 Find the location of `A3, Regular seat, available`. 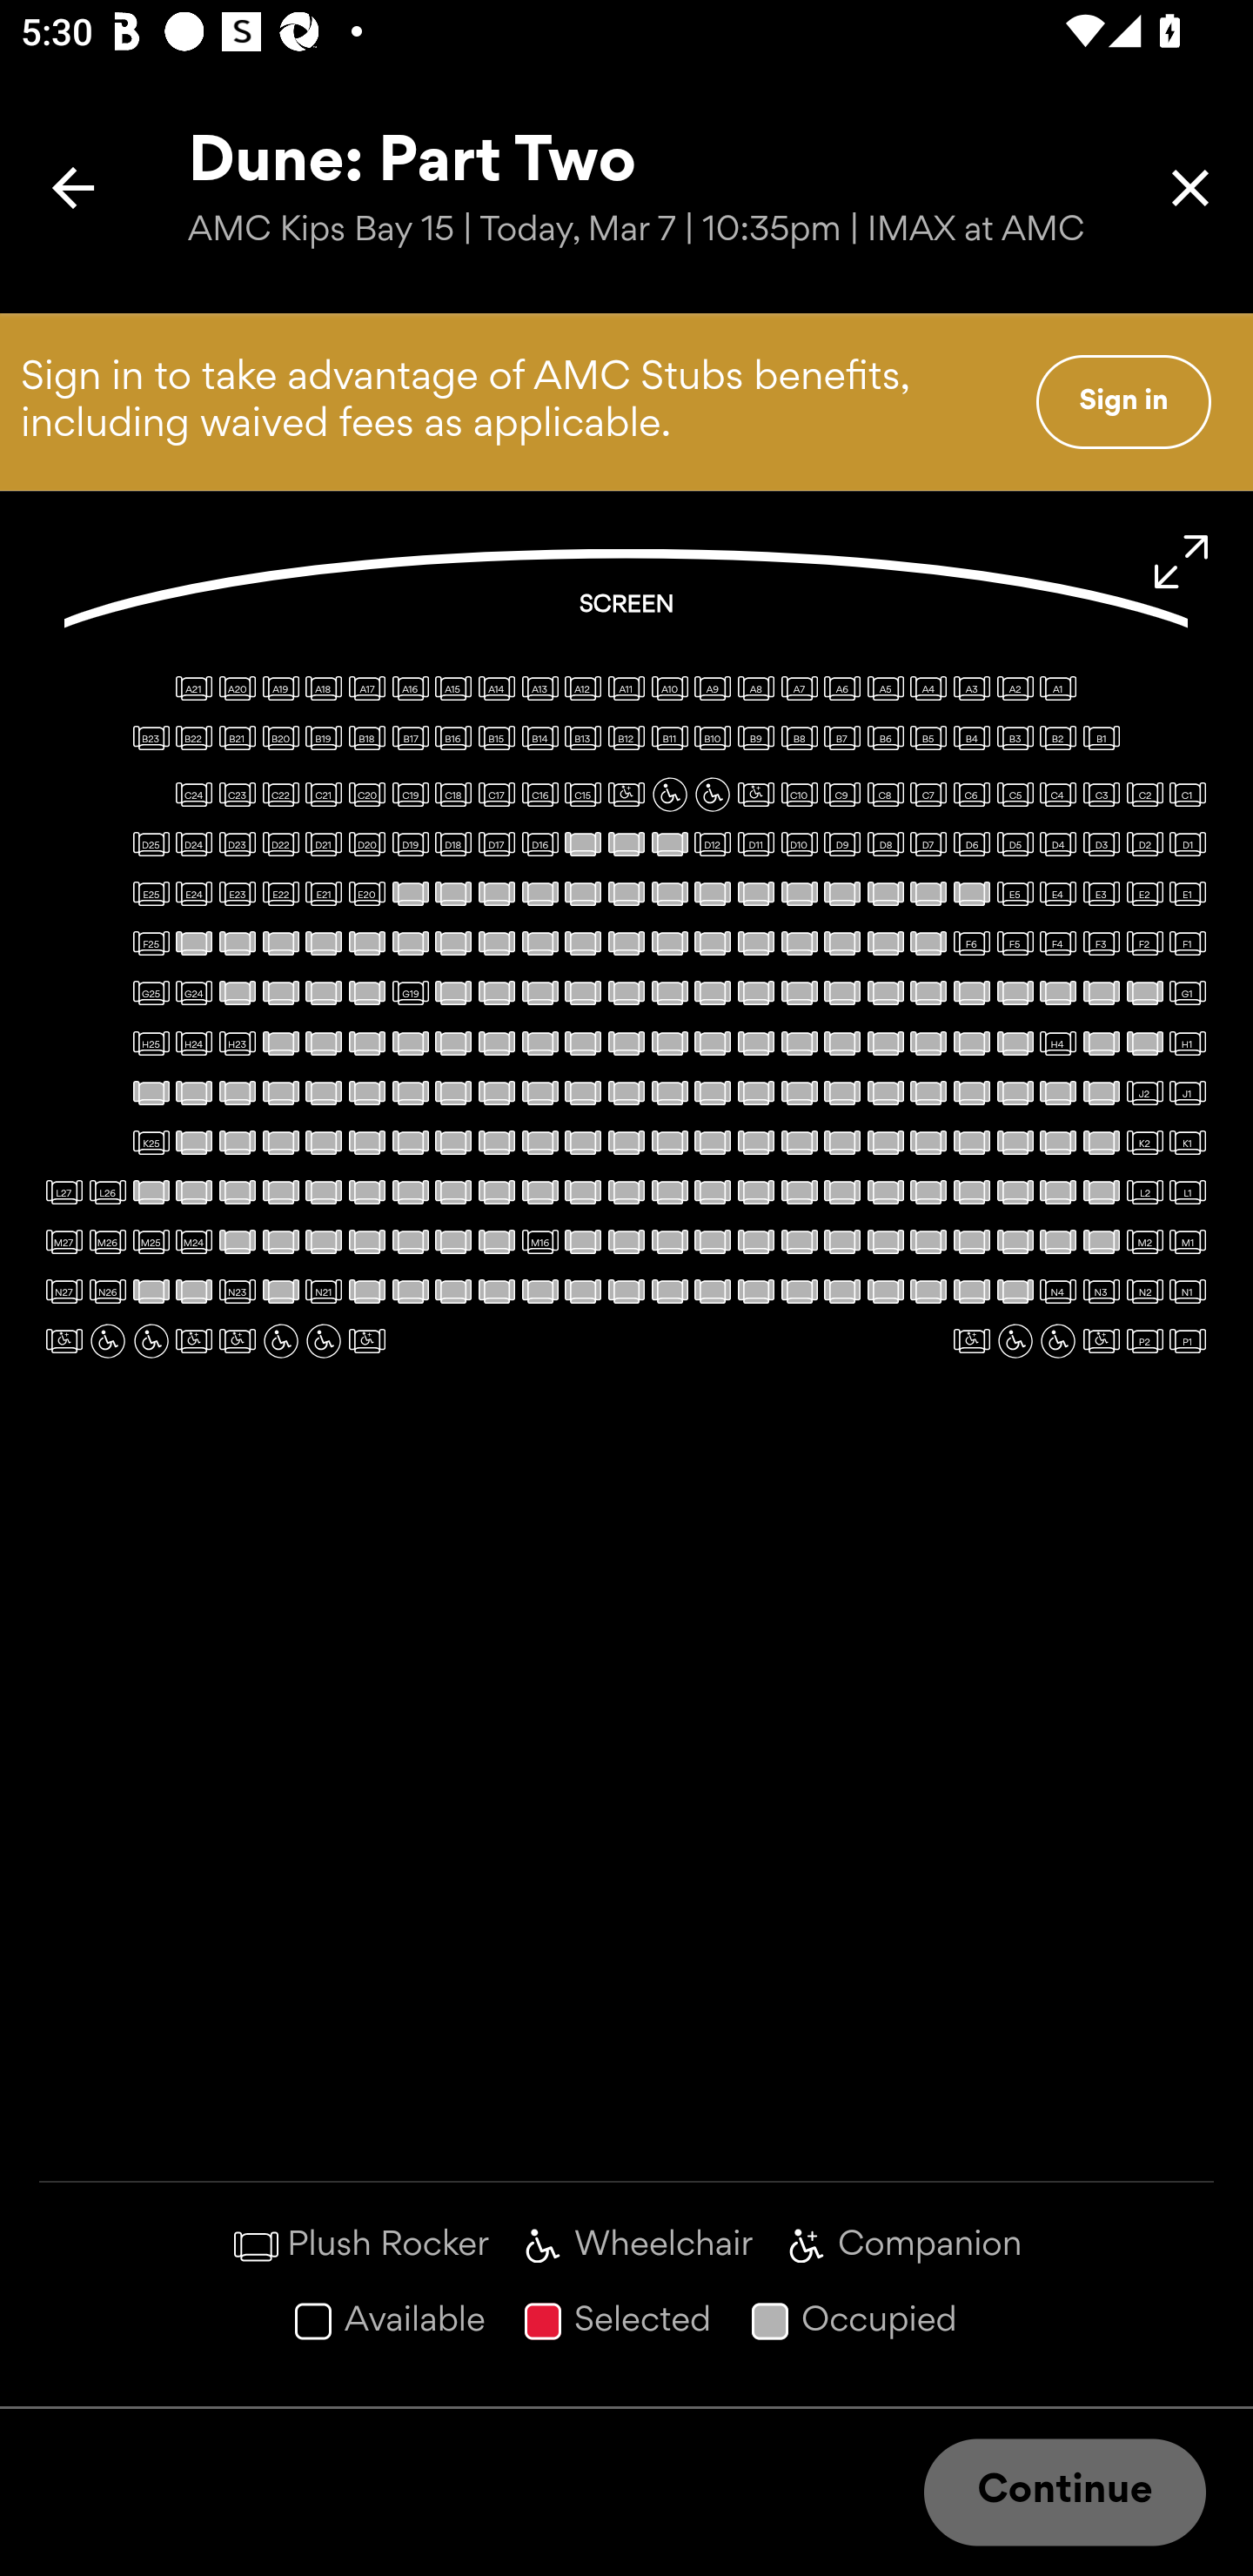

A3, Regular seat, available is located at coordinates (971, 688).